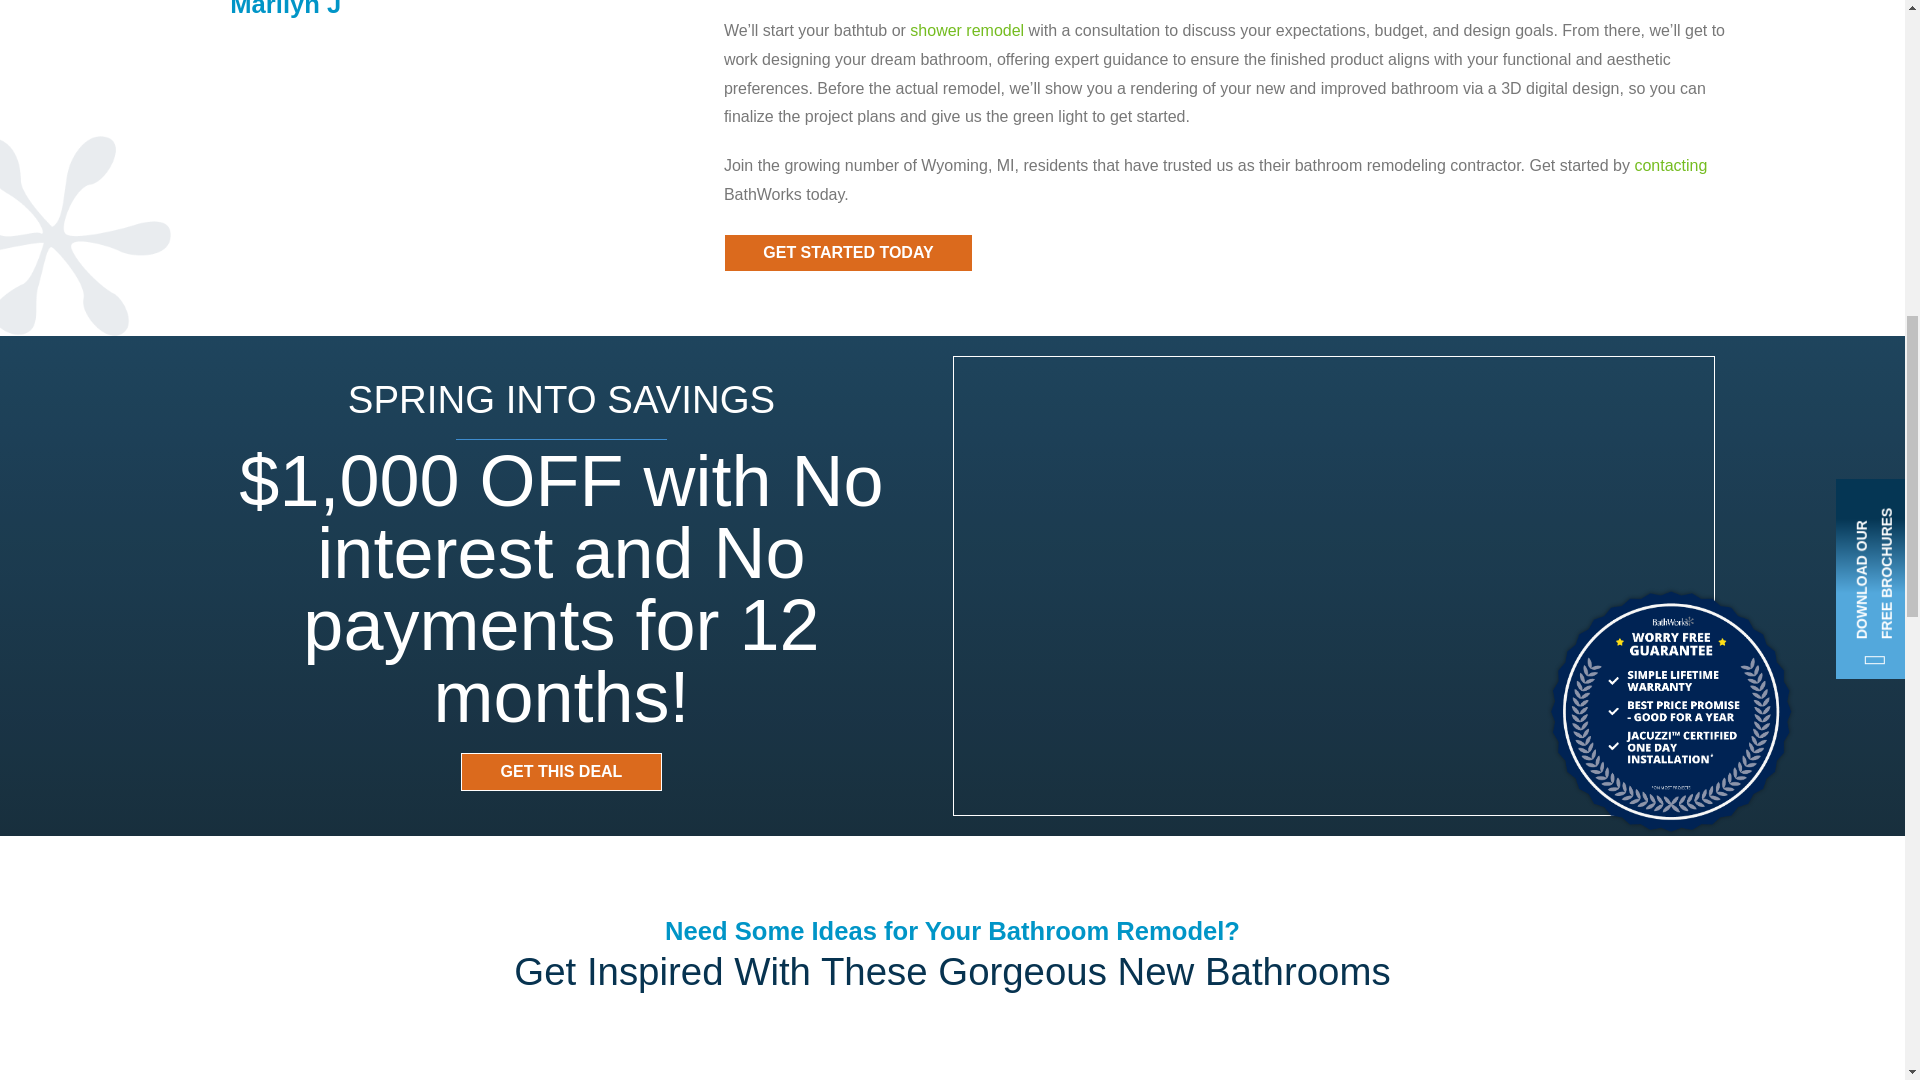 The width and height of the screenshot is (1920, 1080). Describe the element at coordinates (966, 30) in the screenshot. I see `shower remodel` at that location.